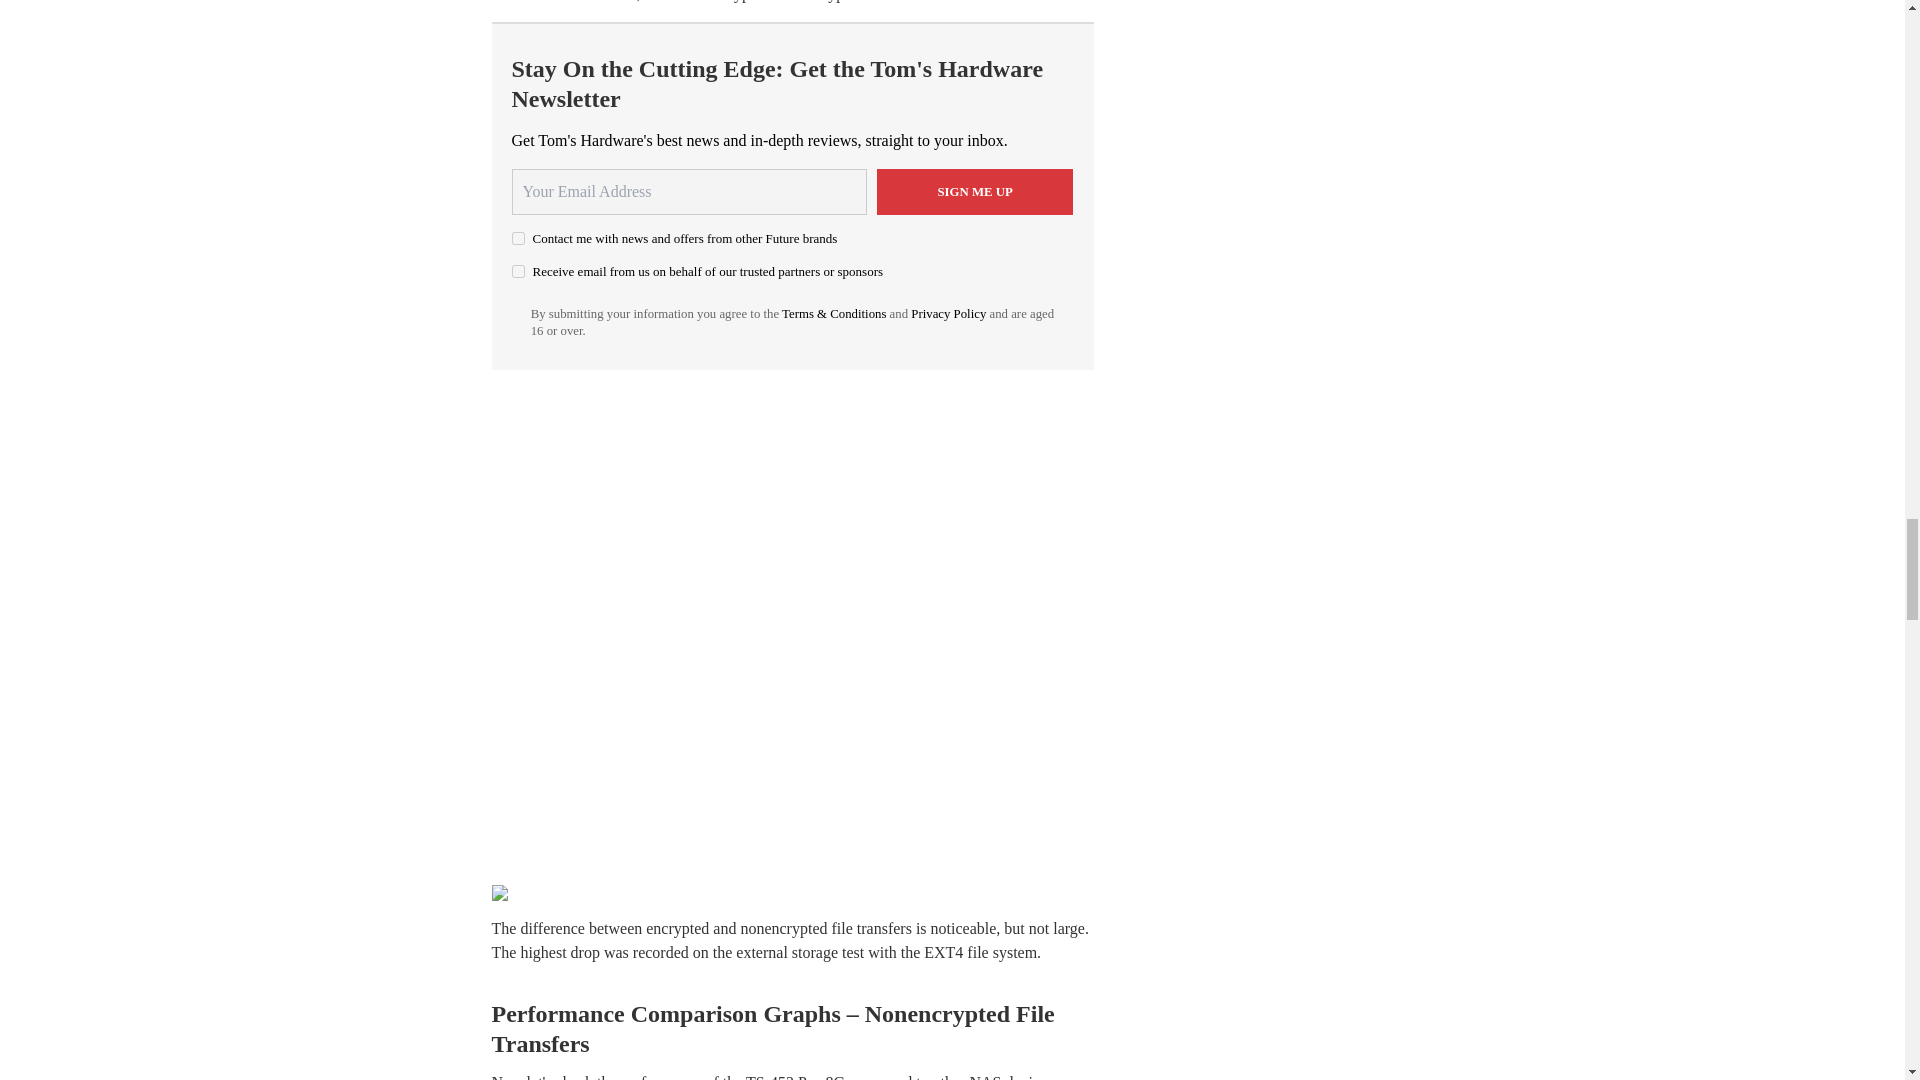 The height and width of the screenshot is (1080, 1920). What do you see at coordinates (518, 238) in the screenshot?
I see `on` at bounding box center [518, 238].